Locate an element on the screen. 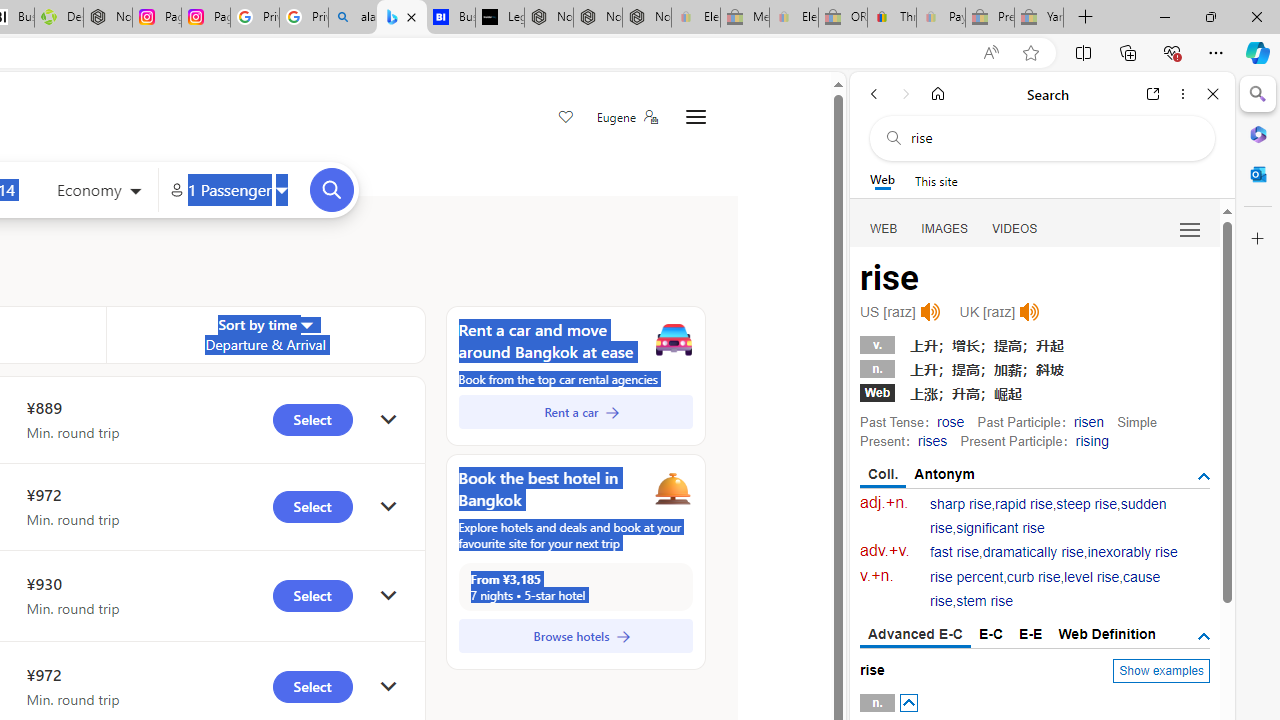 The image size is (1280, 720). Eugene is located at coordinates (626, 117).